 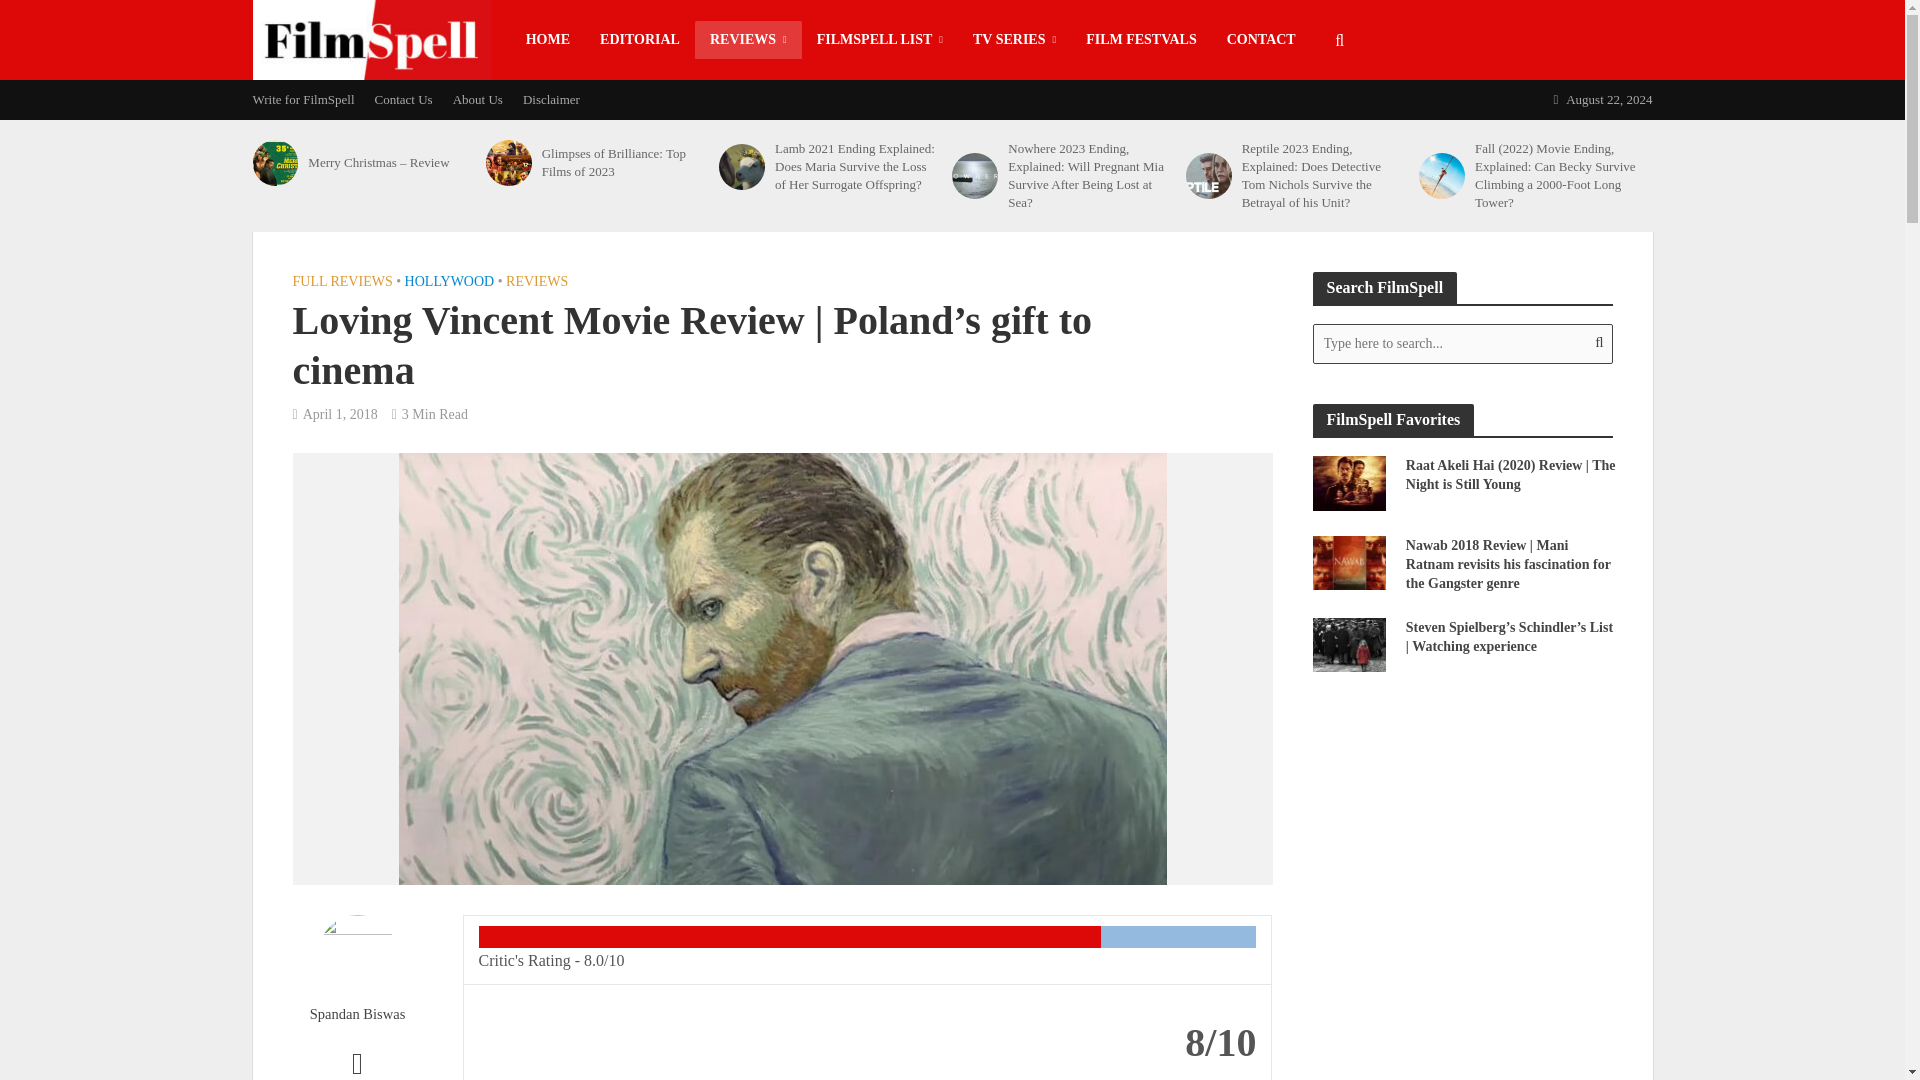 I want to click on FILMSPELL LIST, so click(x=880, y=40).